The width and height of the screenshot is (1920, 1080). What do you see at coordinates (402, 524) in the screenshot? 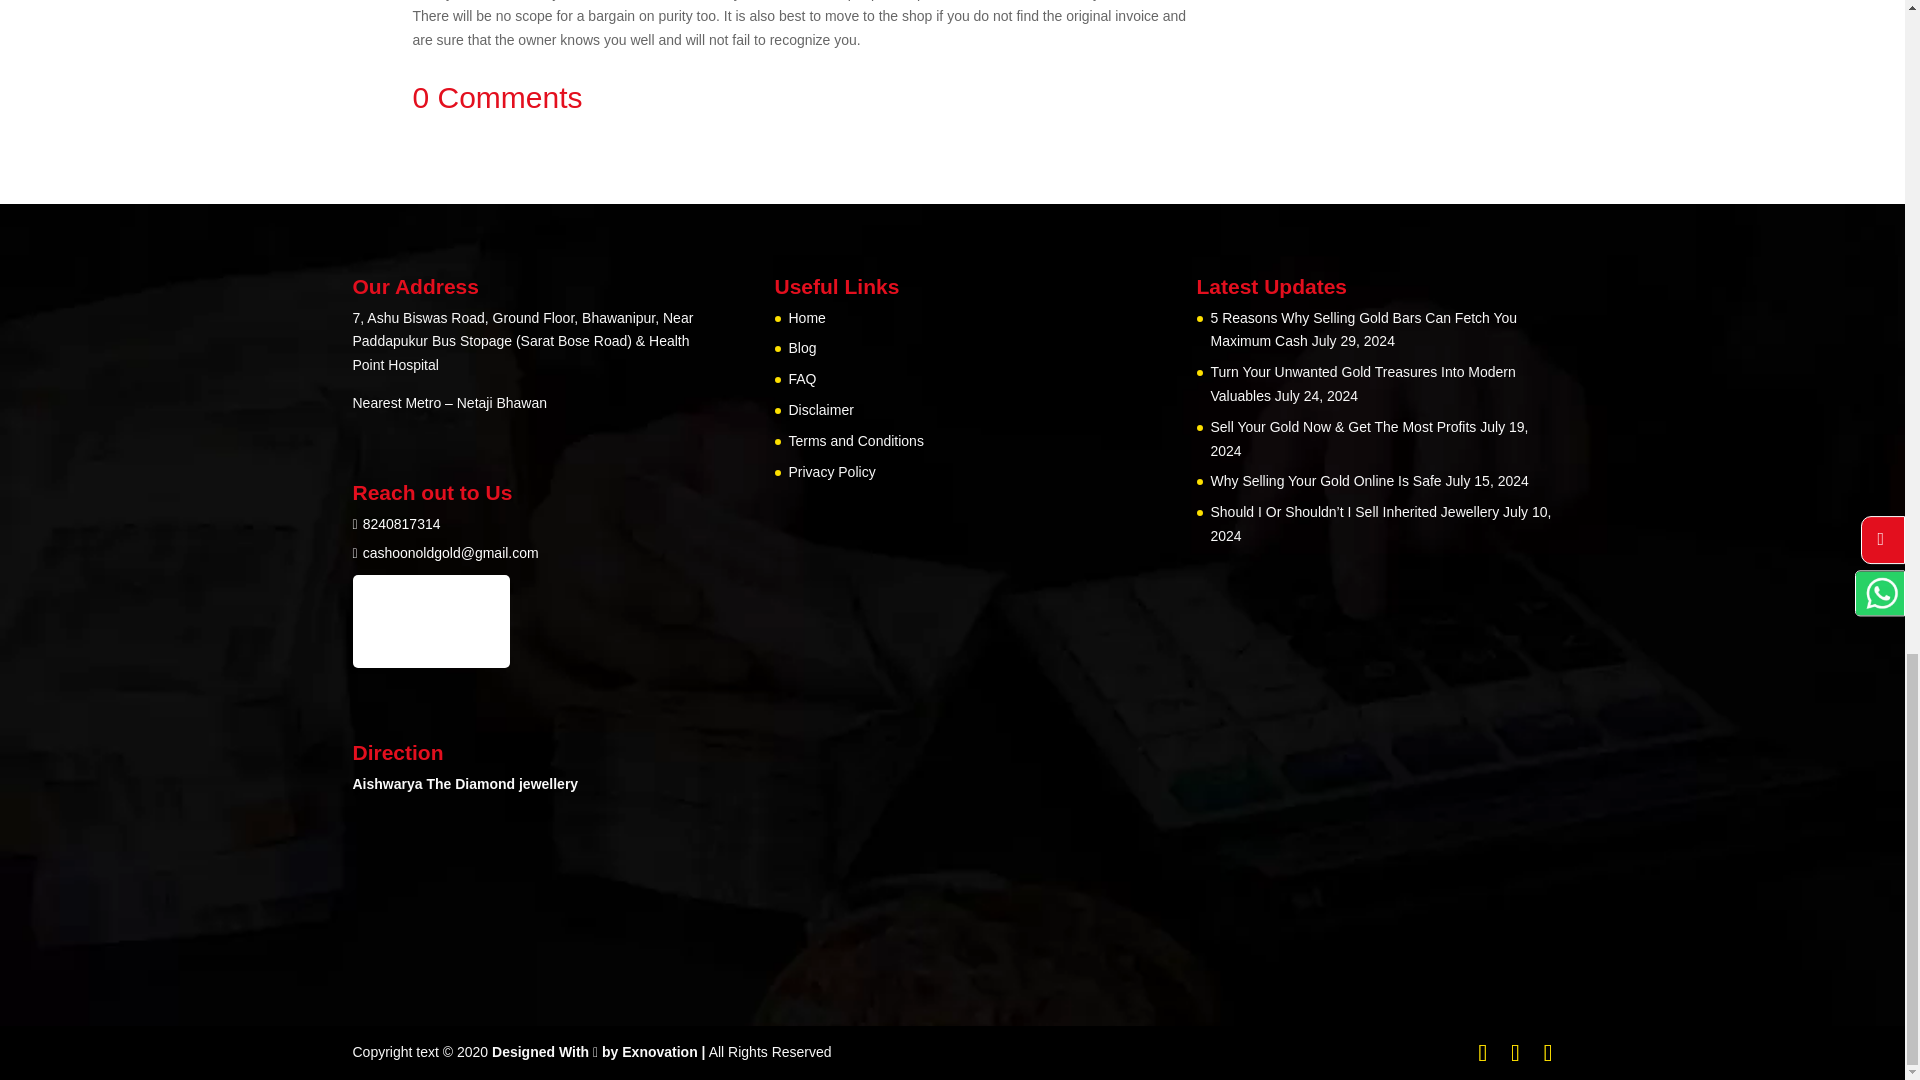
I see `8240817314` at bounding box center [402, 524].